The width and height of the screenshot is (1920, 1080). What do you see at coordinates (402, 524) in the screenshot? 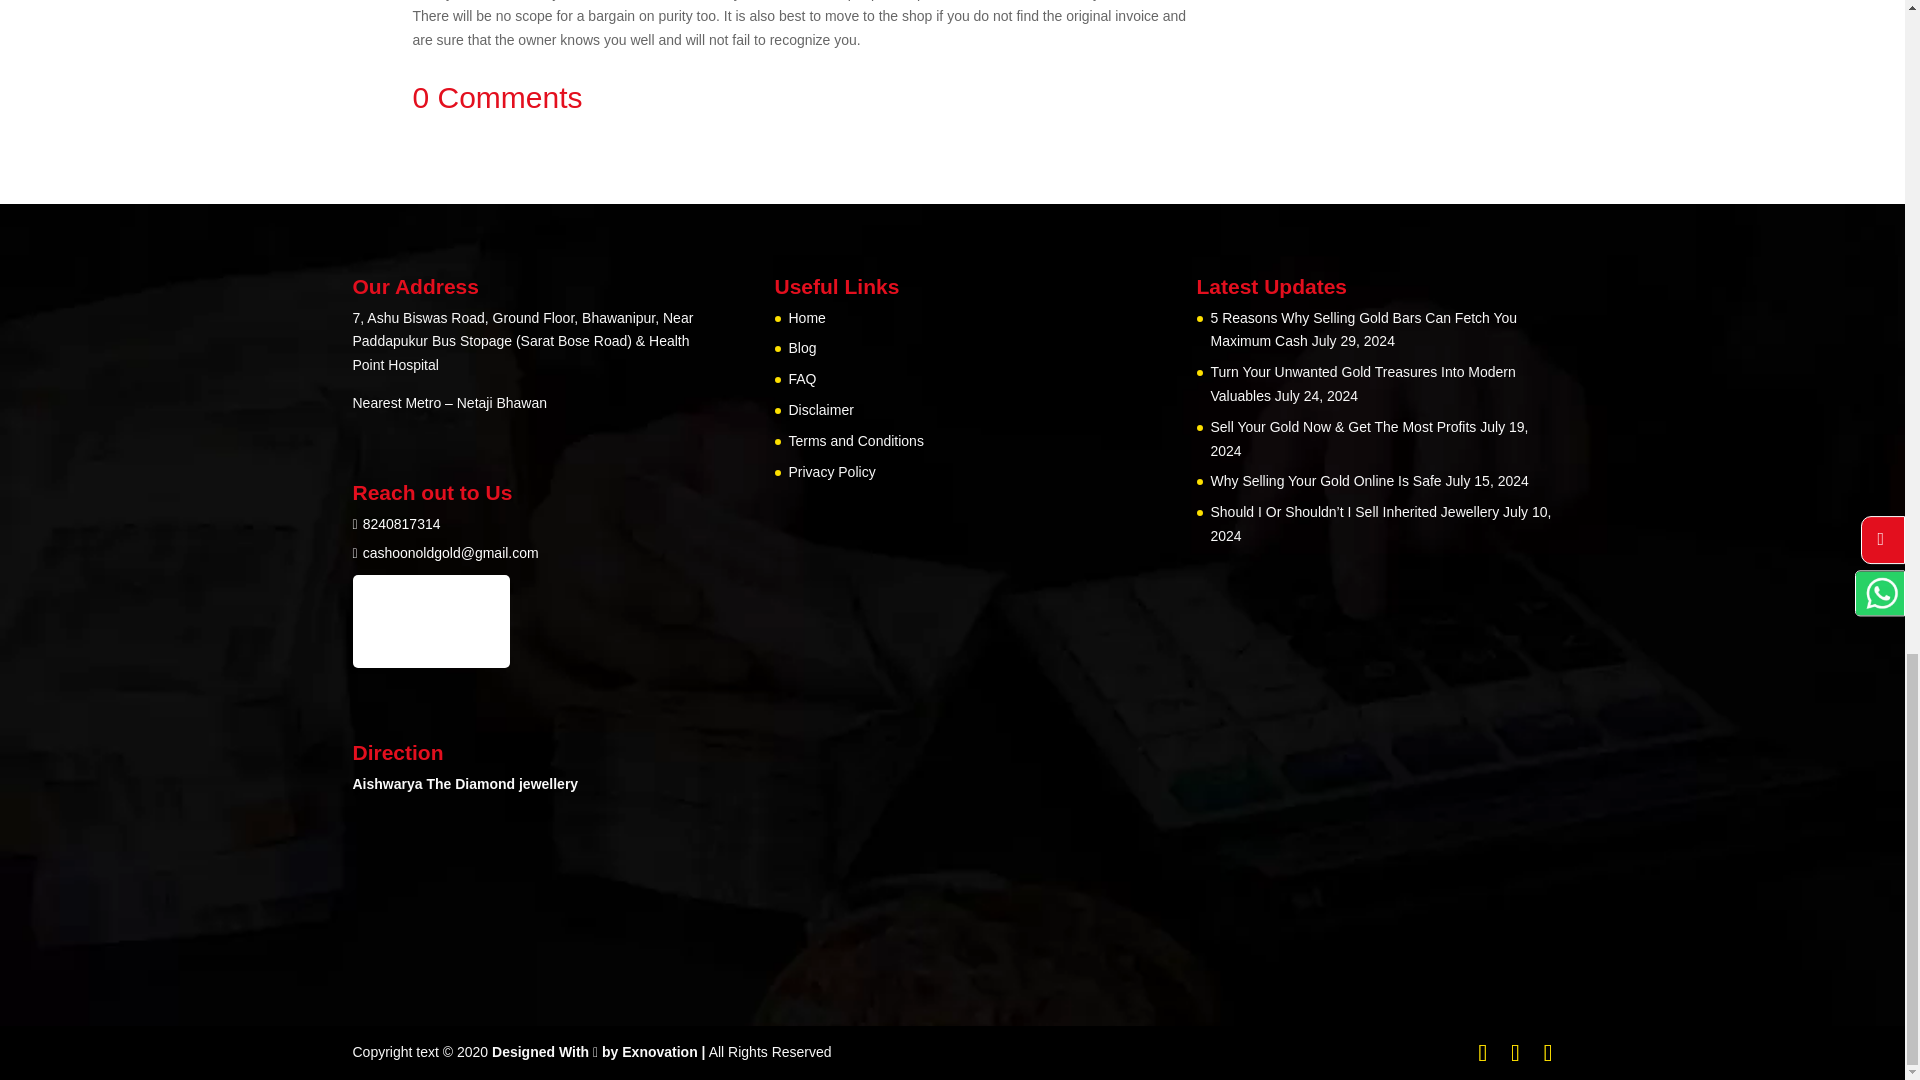
I see `8240817314` at bounding box center [402, 524].